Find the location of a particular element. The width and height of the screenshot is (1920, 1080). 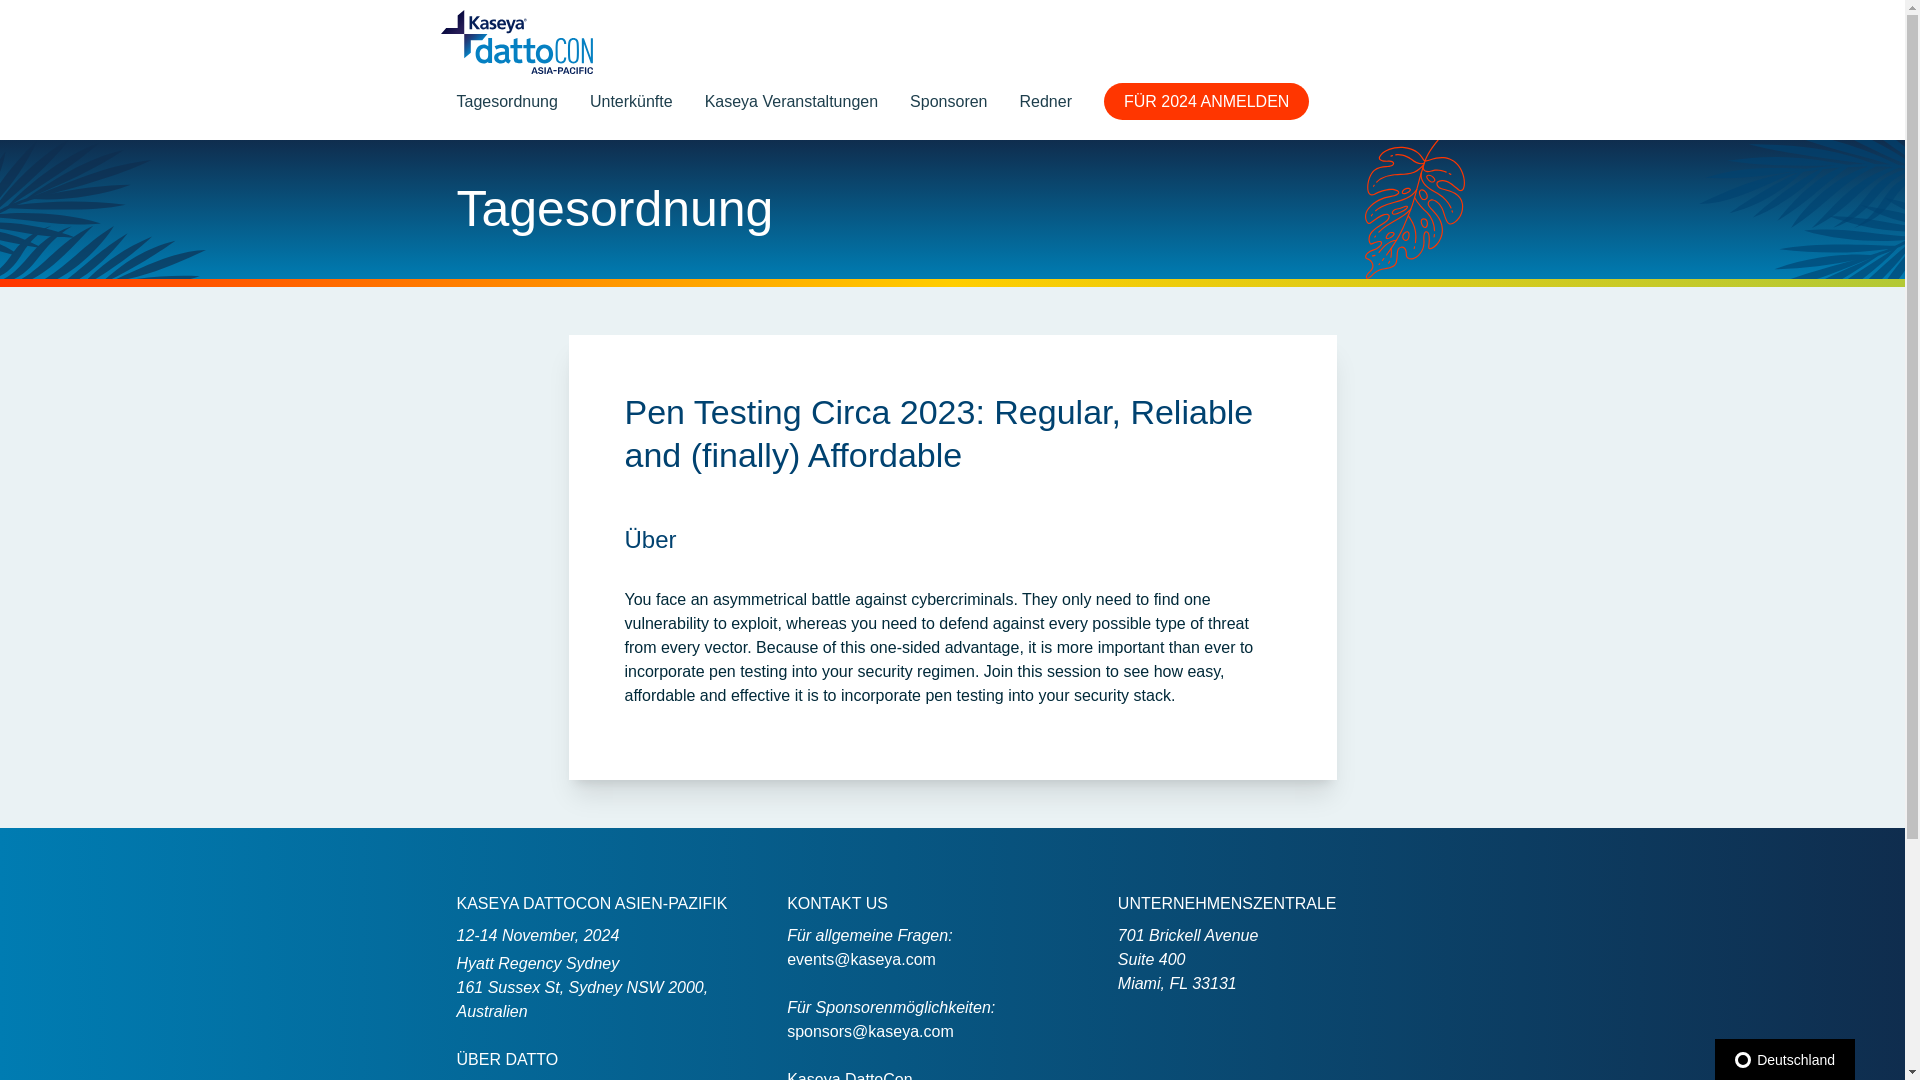

Sponsoren is located at coordinates (948, 102).